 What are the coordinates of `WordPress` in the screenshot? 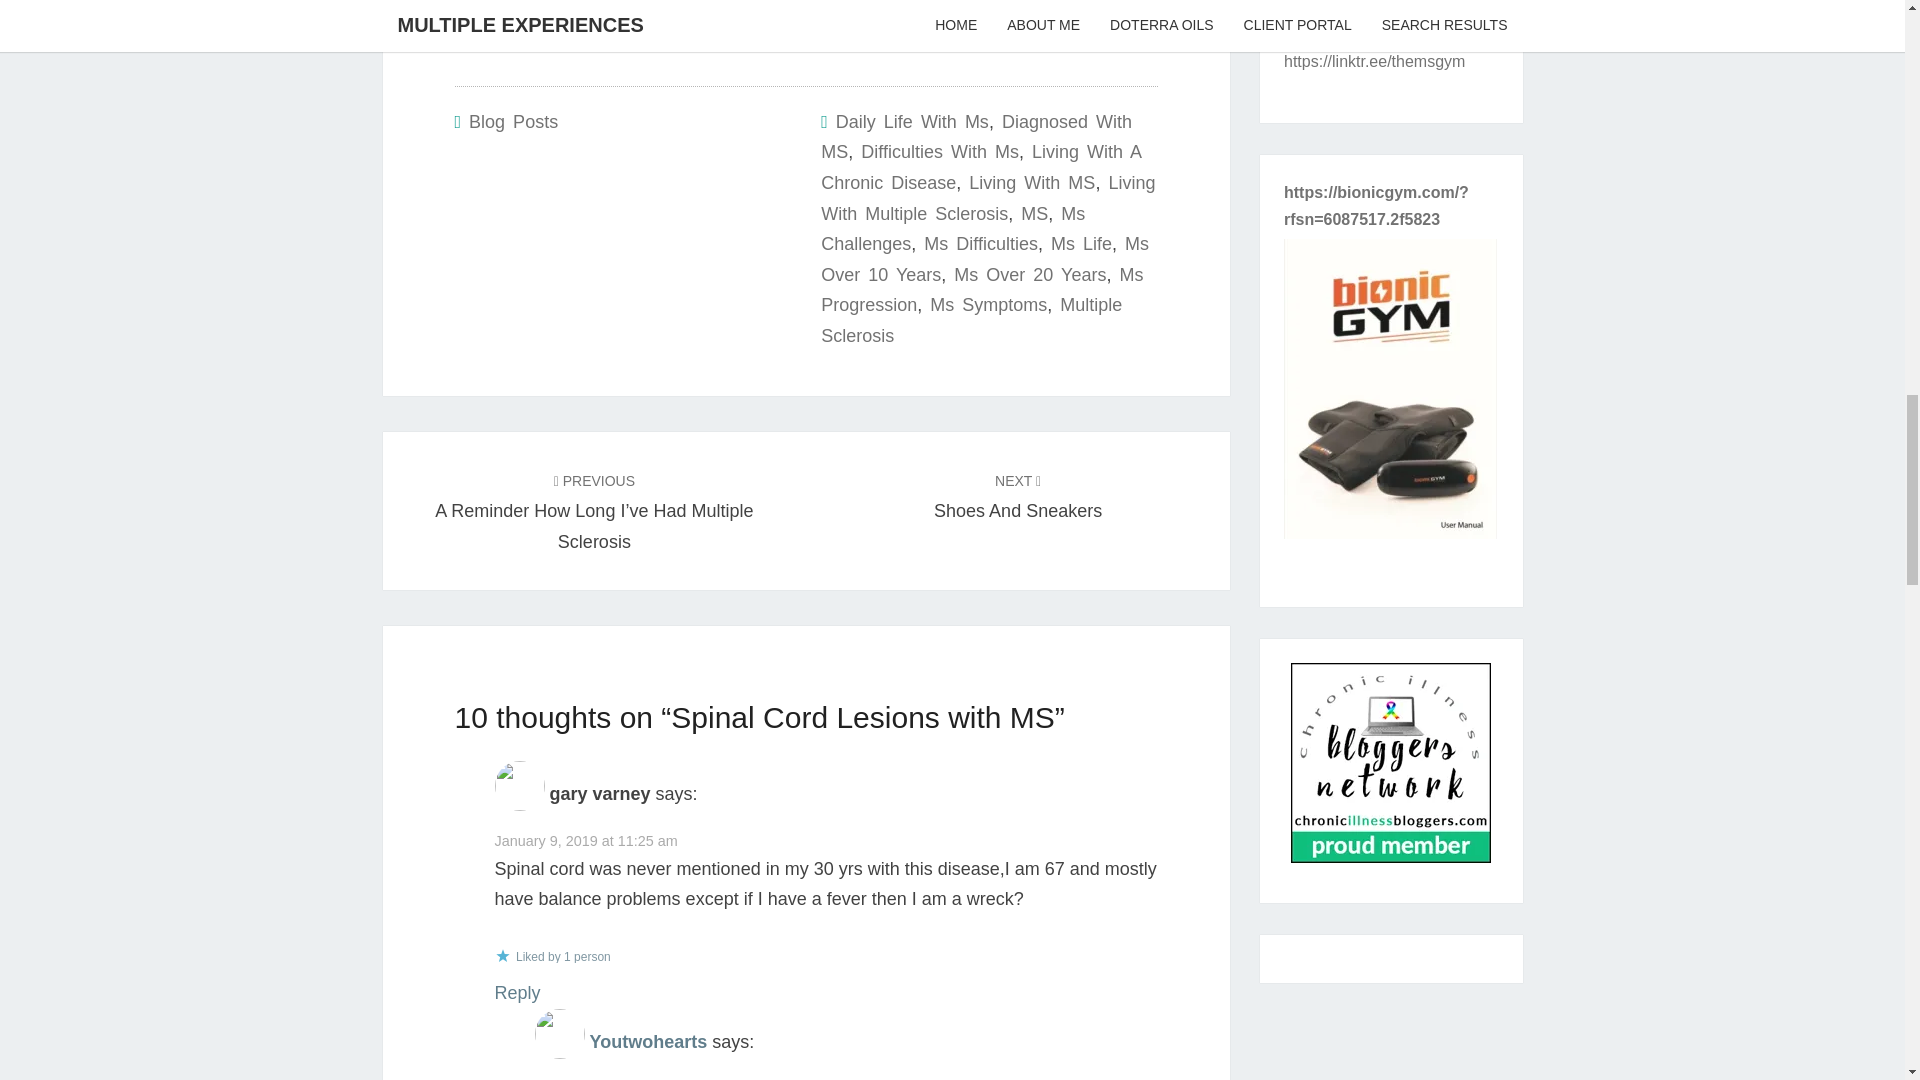 It's located at (473, 30).